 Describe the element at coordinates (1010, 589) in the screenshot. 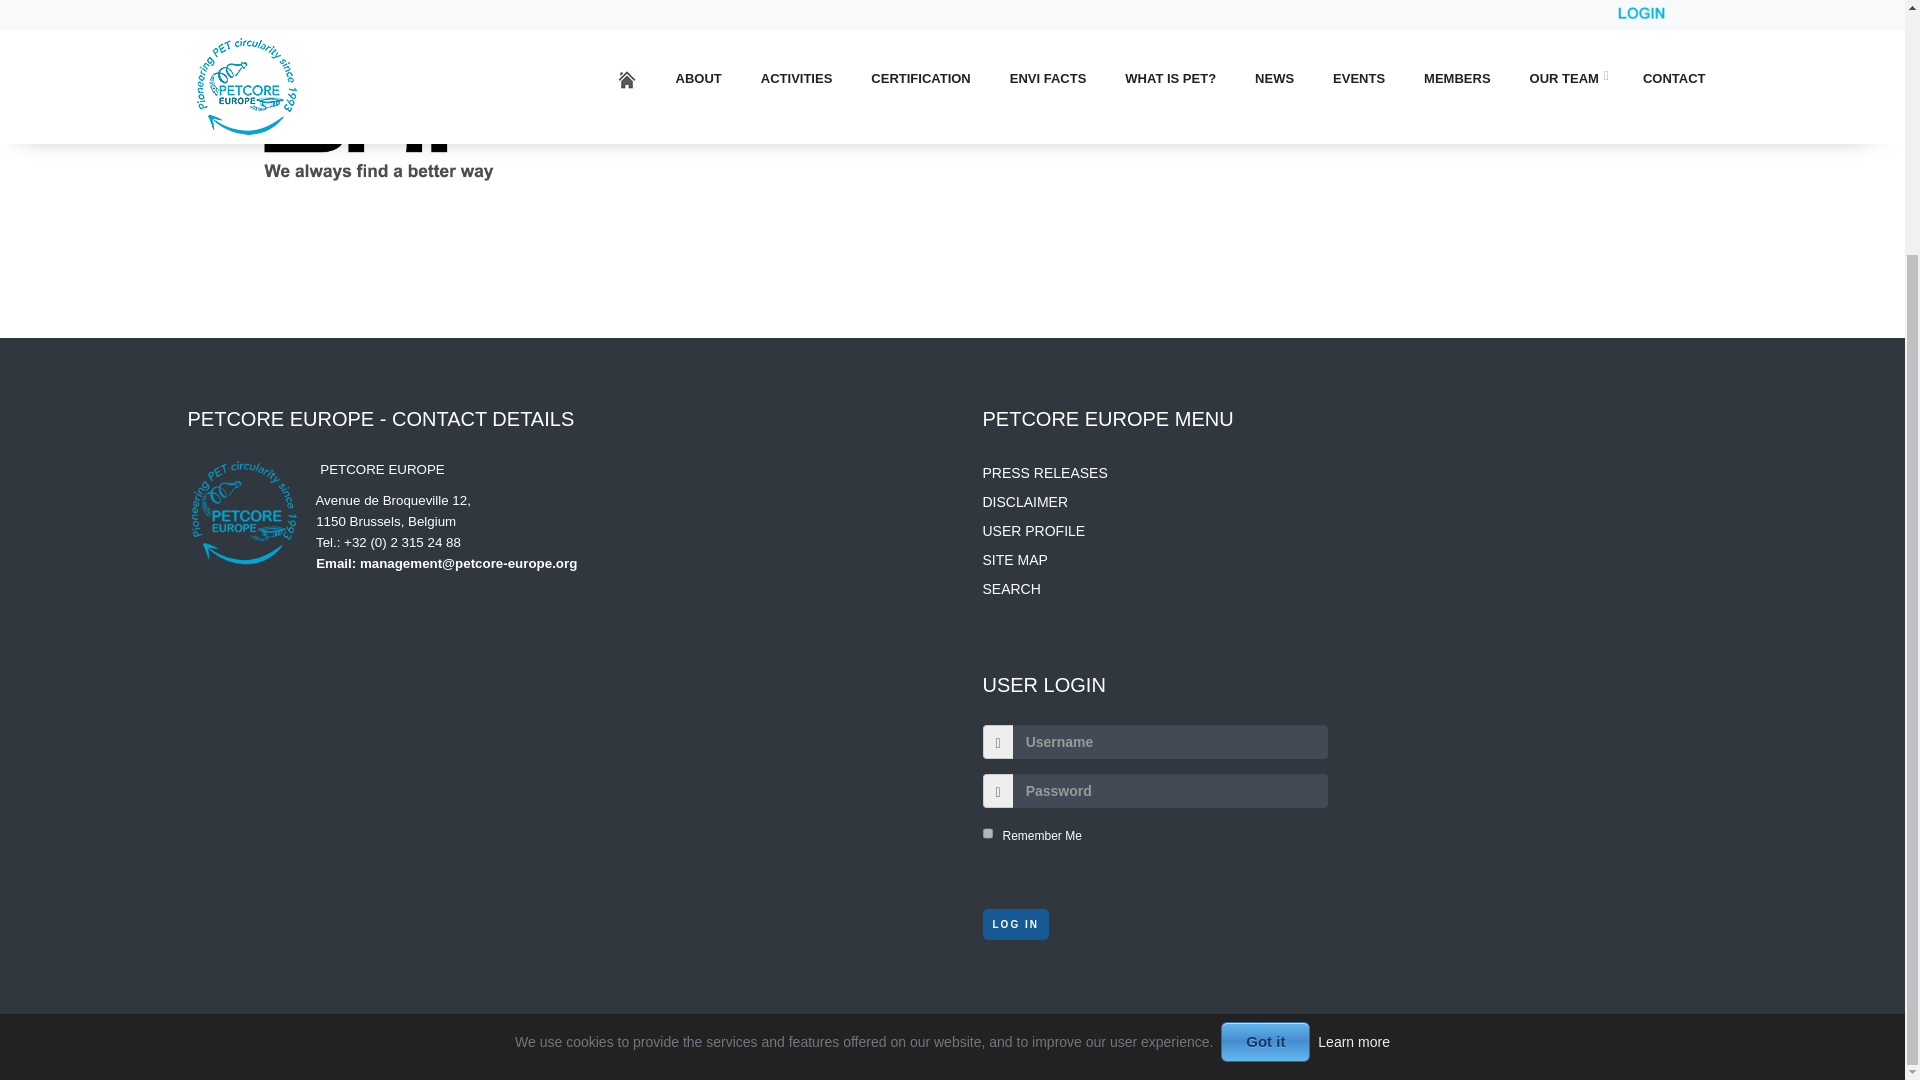

I see `SEARCH` at that location.